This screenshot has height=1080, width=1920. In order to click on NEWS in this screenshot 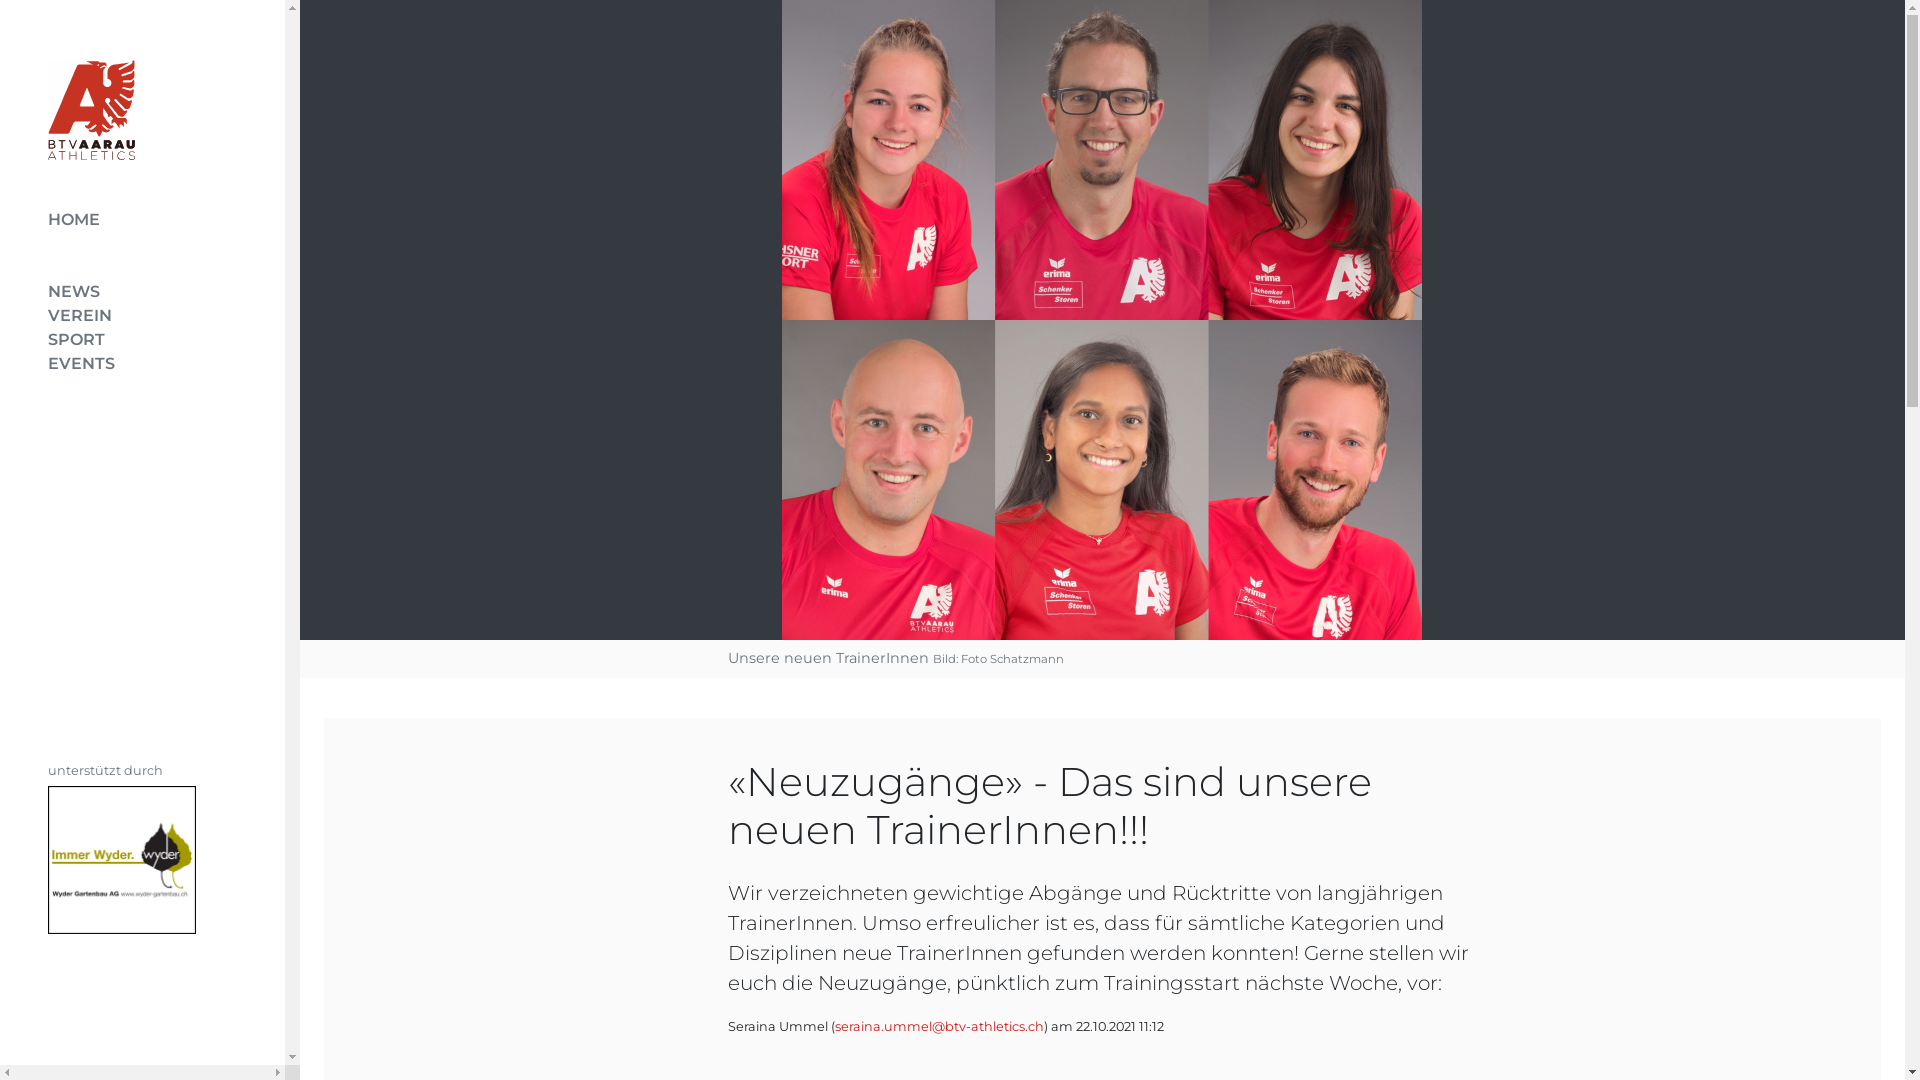, I will do `click(159, 292)`.